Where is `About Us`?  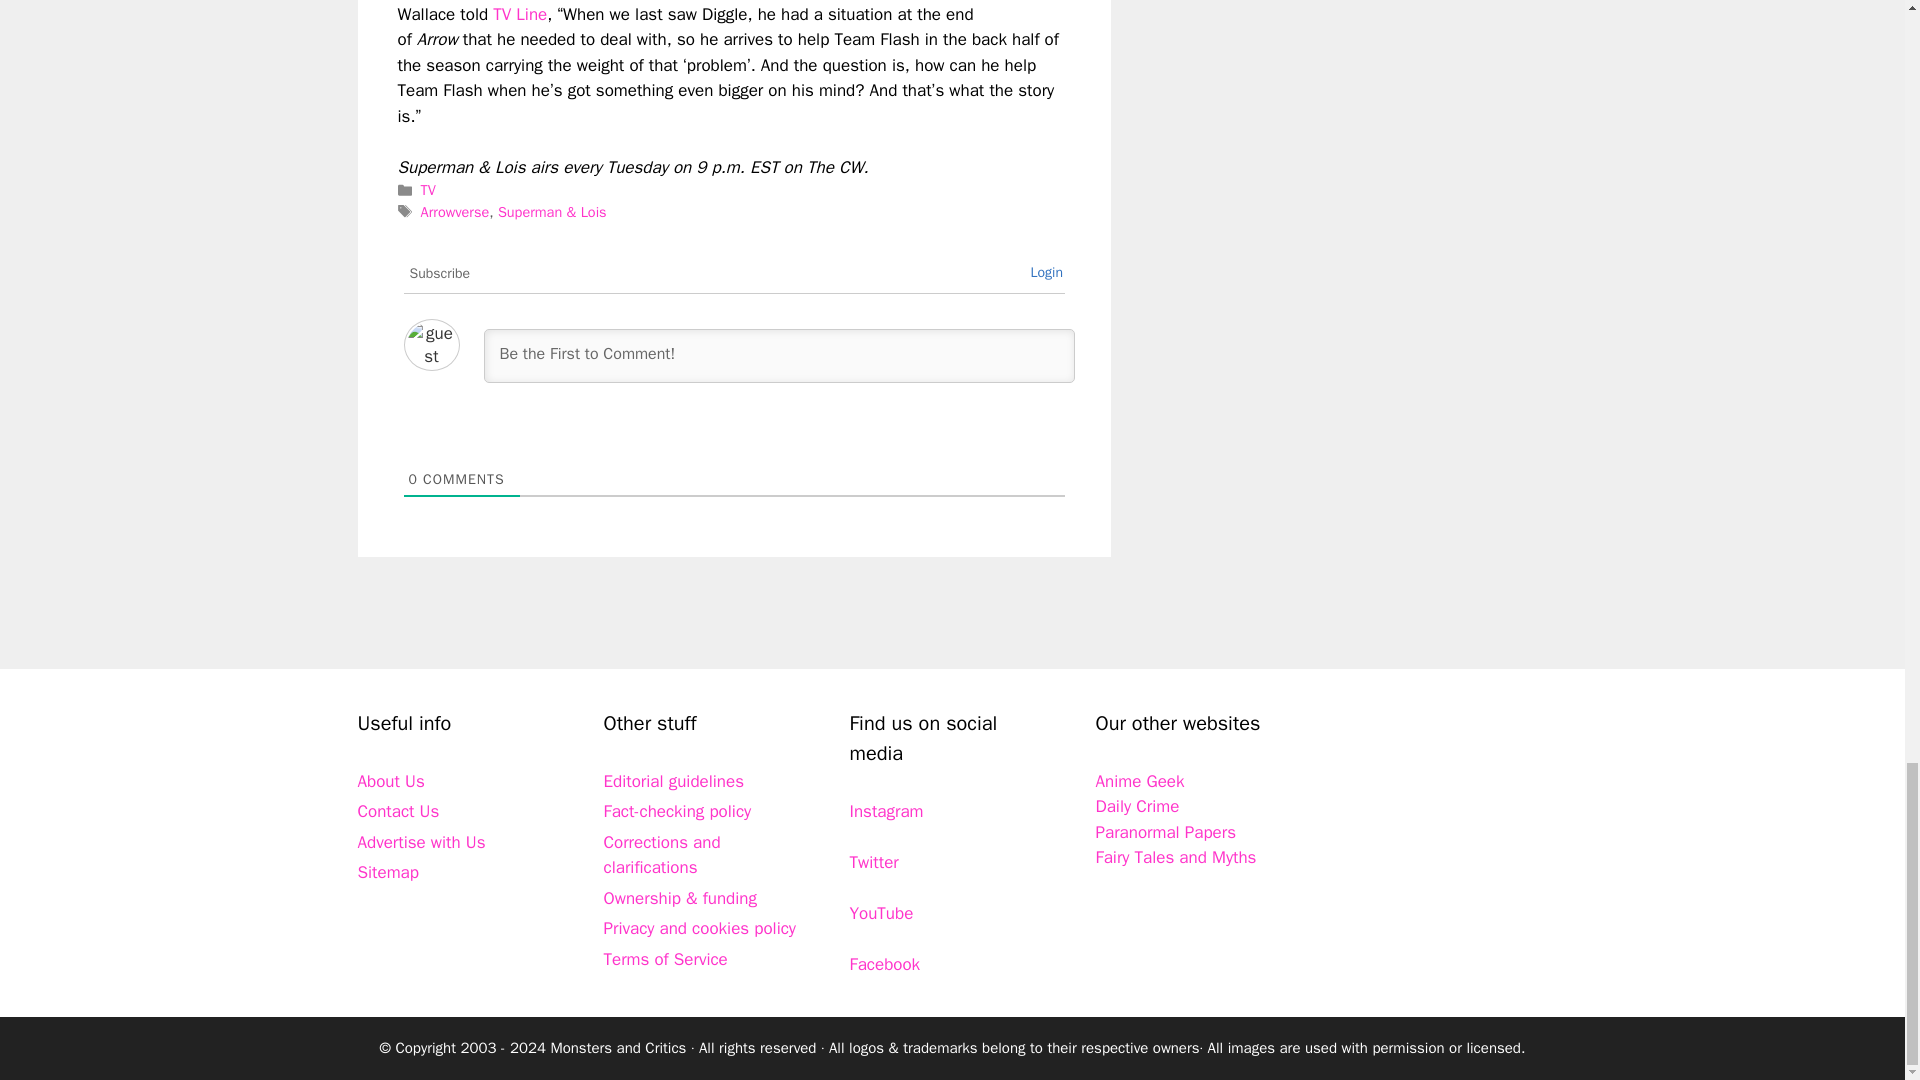 About Us is located at coordinates (390, 781).